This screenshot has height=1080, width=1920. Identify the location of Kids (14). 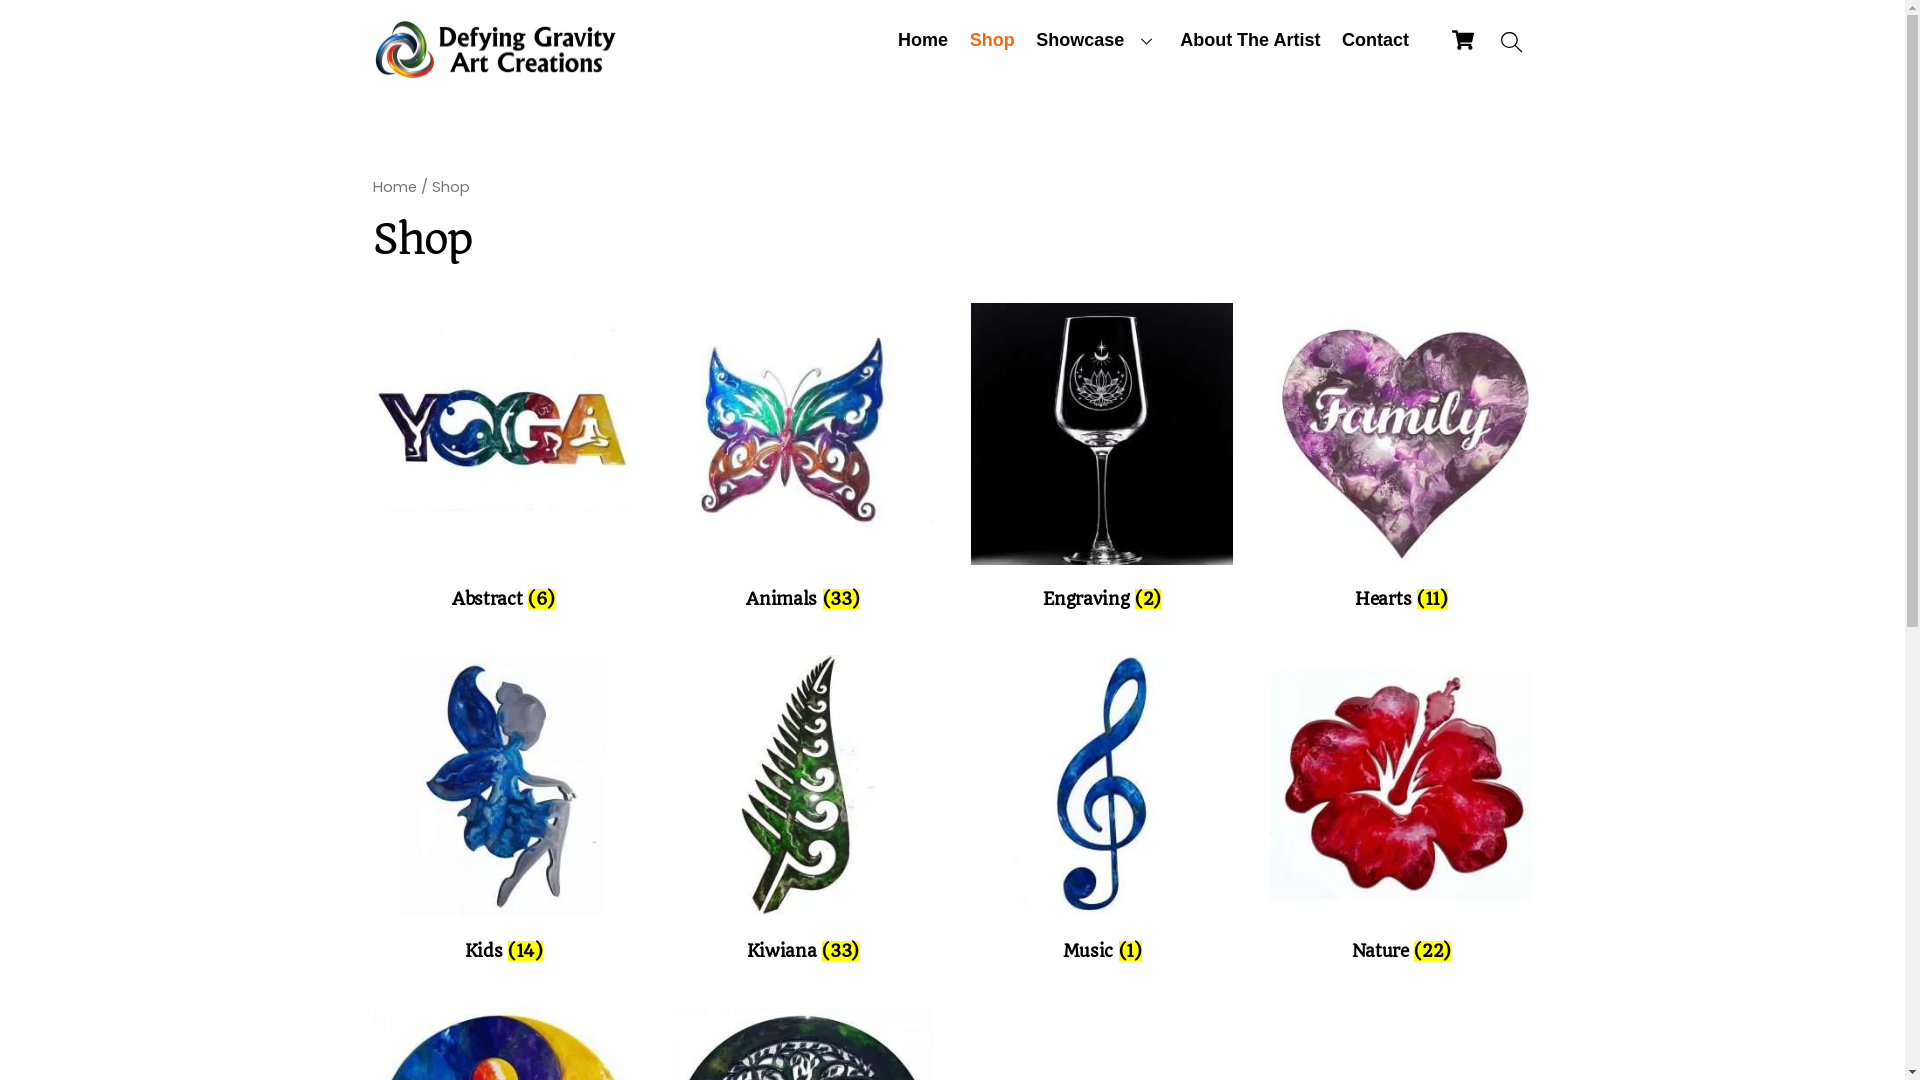
(503, 812).